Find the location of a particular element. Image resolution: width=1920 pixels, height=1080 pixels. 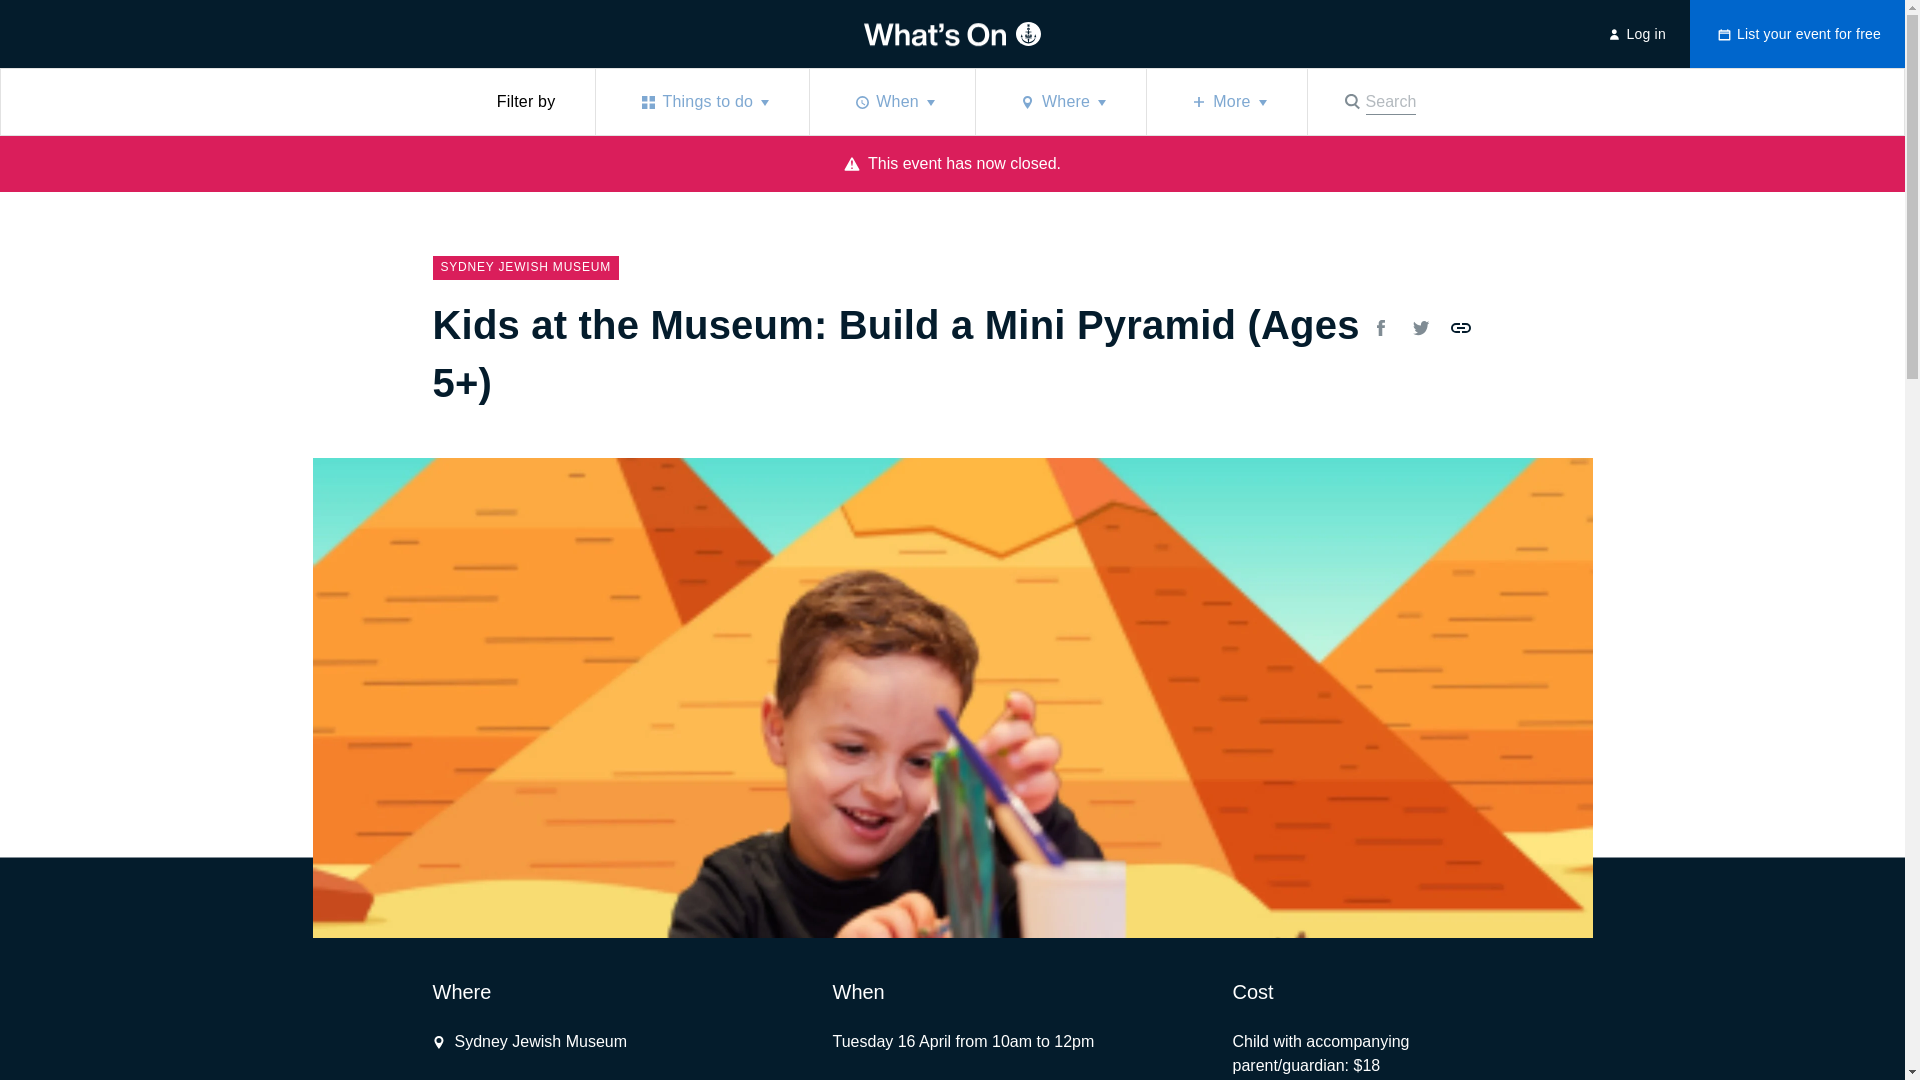

Share on Facebook is located at coordinates (1378, 102).